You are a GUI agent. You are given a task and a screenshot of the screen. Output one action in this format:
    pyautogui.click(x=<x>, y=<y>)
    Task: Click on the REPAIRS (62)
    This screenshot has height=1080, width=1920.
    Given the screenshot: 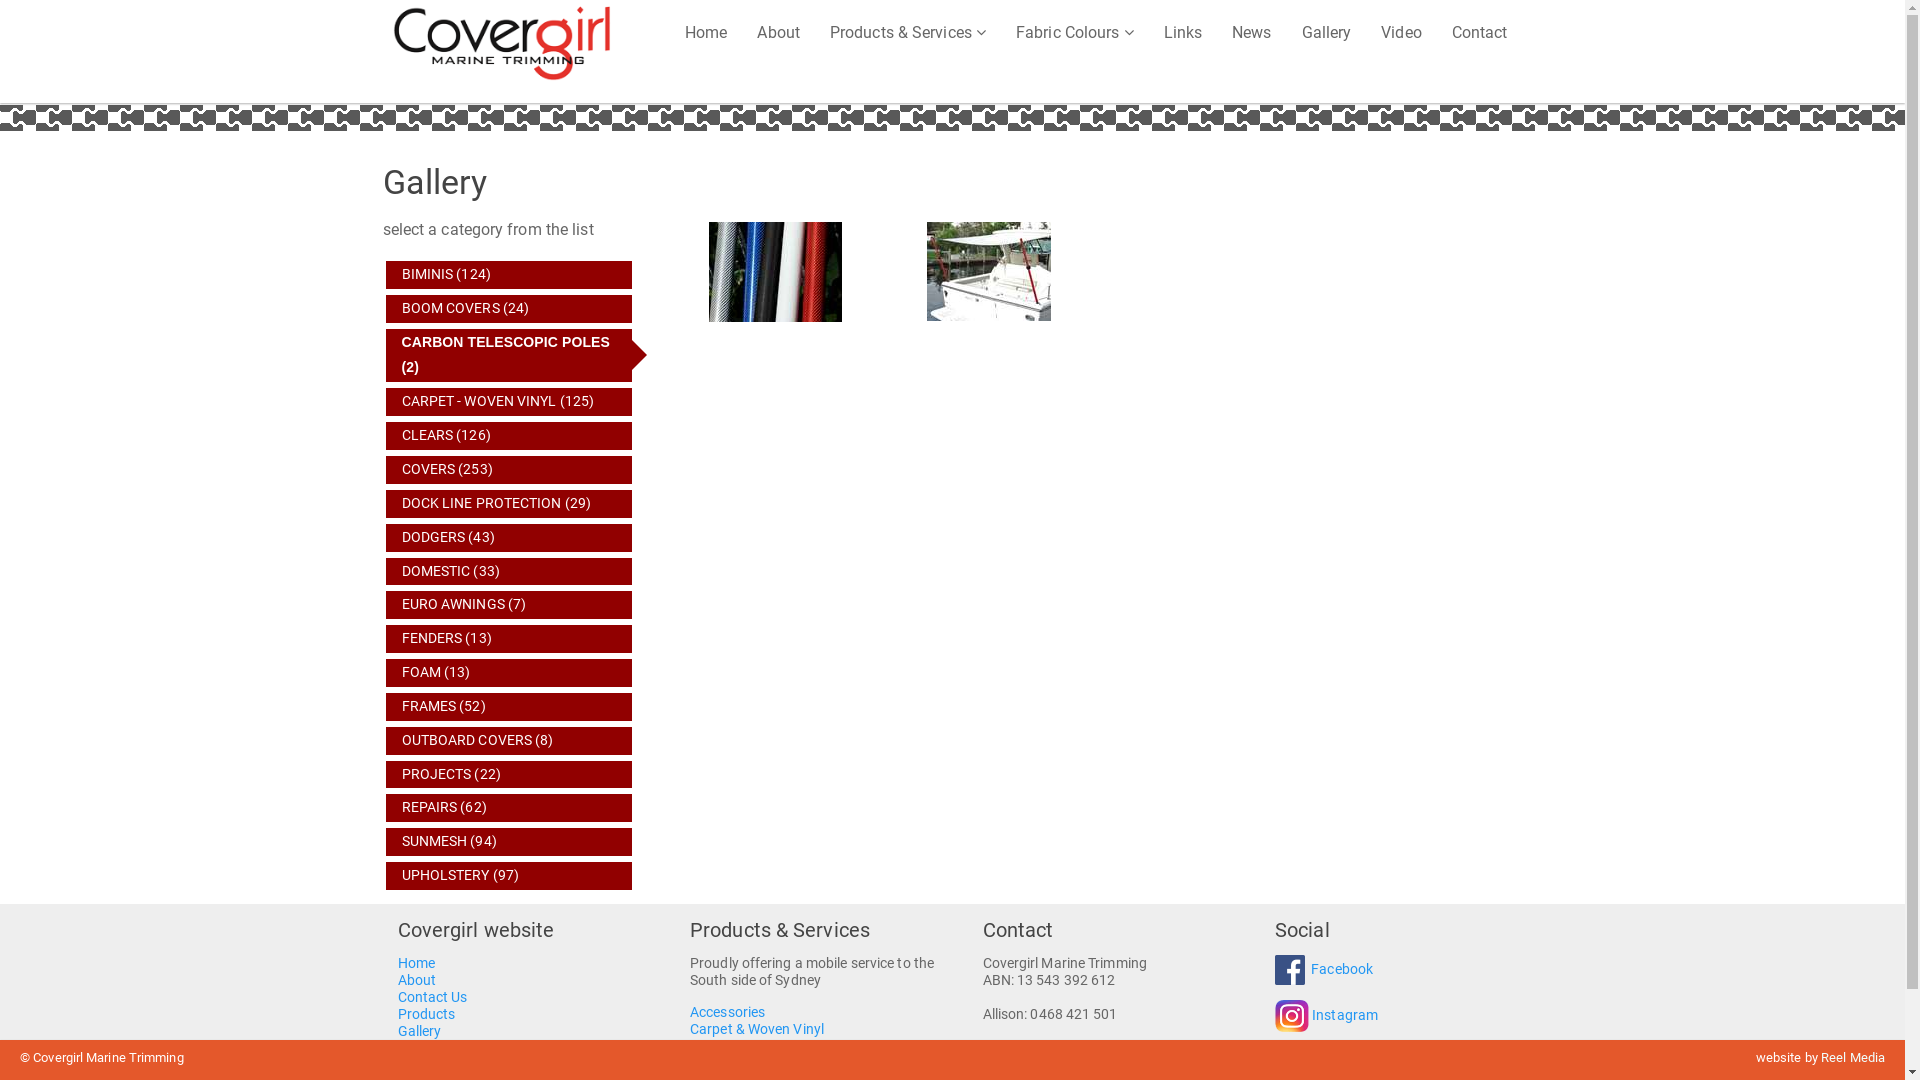 What is the action you would take?
    pyautogui.click(x=510, y=808)
    